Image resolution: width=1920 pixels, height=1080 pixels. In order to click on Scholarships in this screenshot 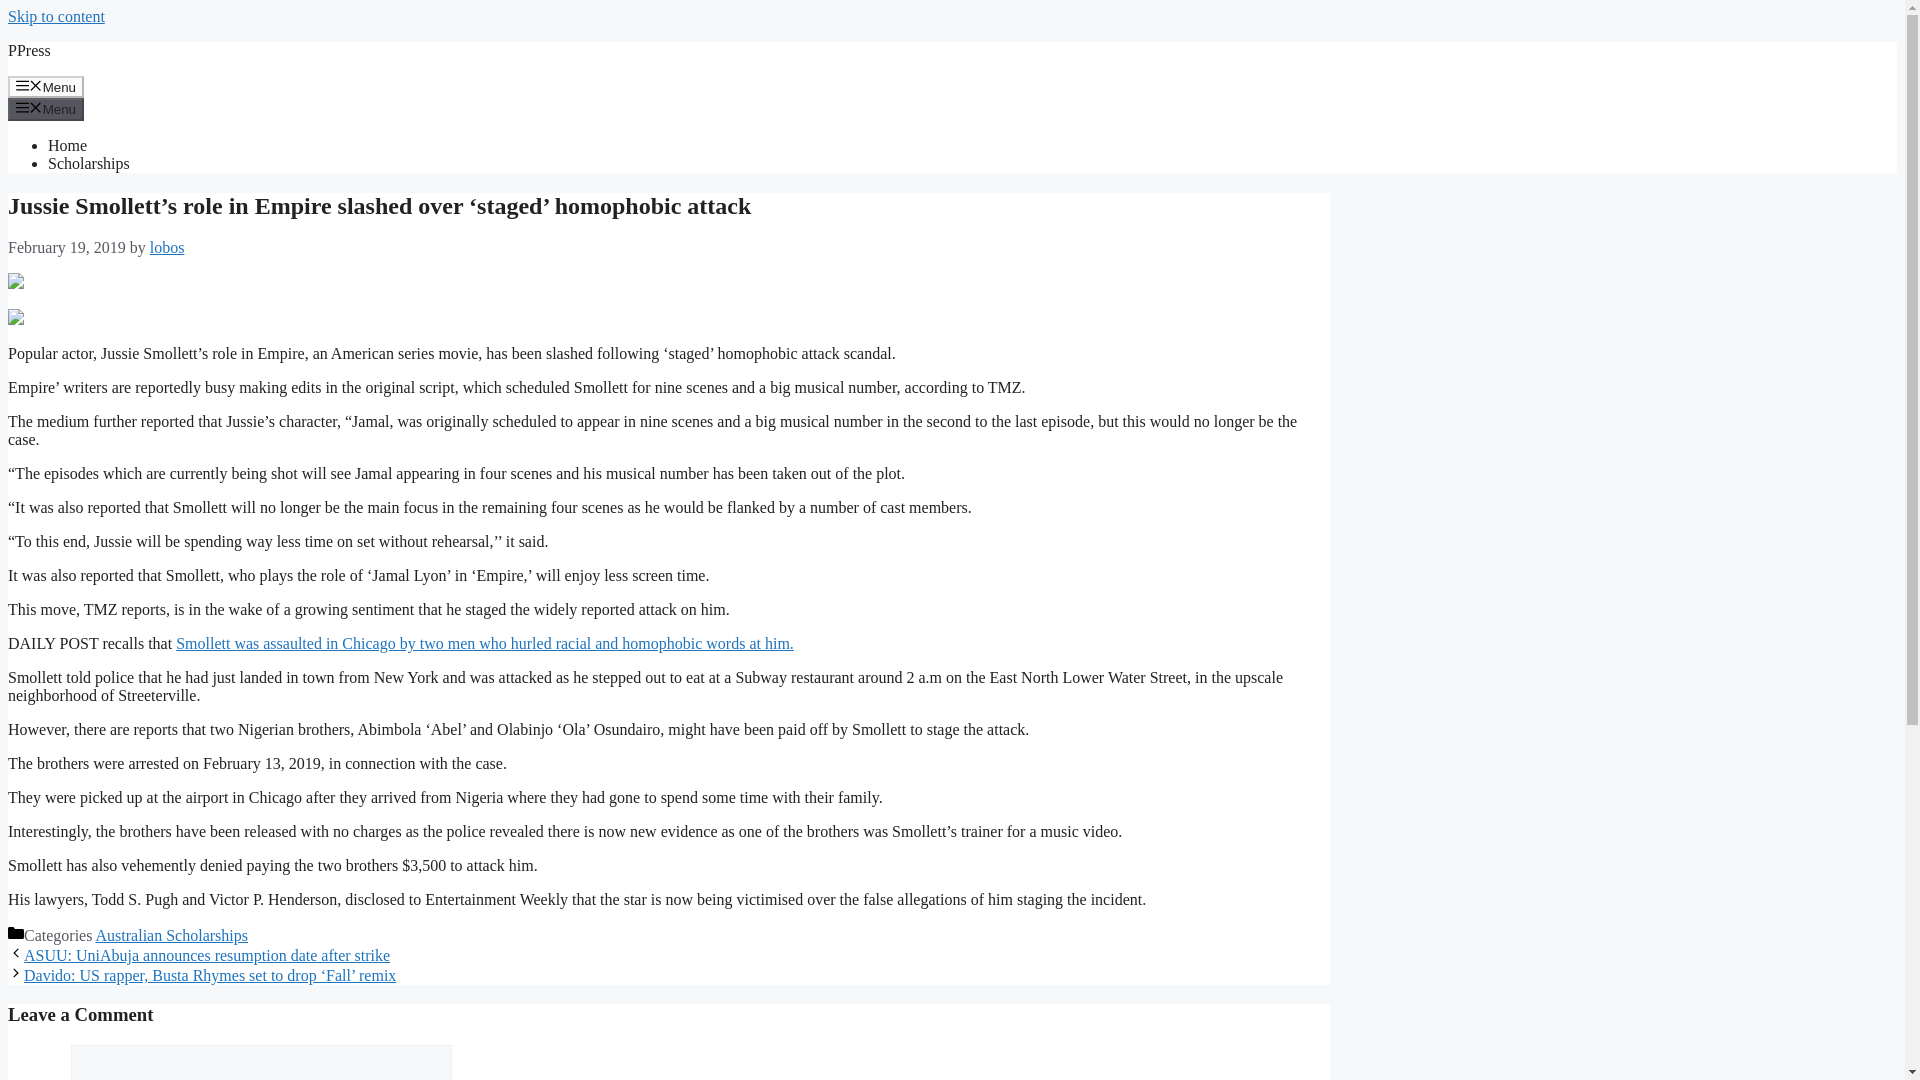, I will do `click(89, 163)`.